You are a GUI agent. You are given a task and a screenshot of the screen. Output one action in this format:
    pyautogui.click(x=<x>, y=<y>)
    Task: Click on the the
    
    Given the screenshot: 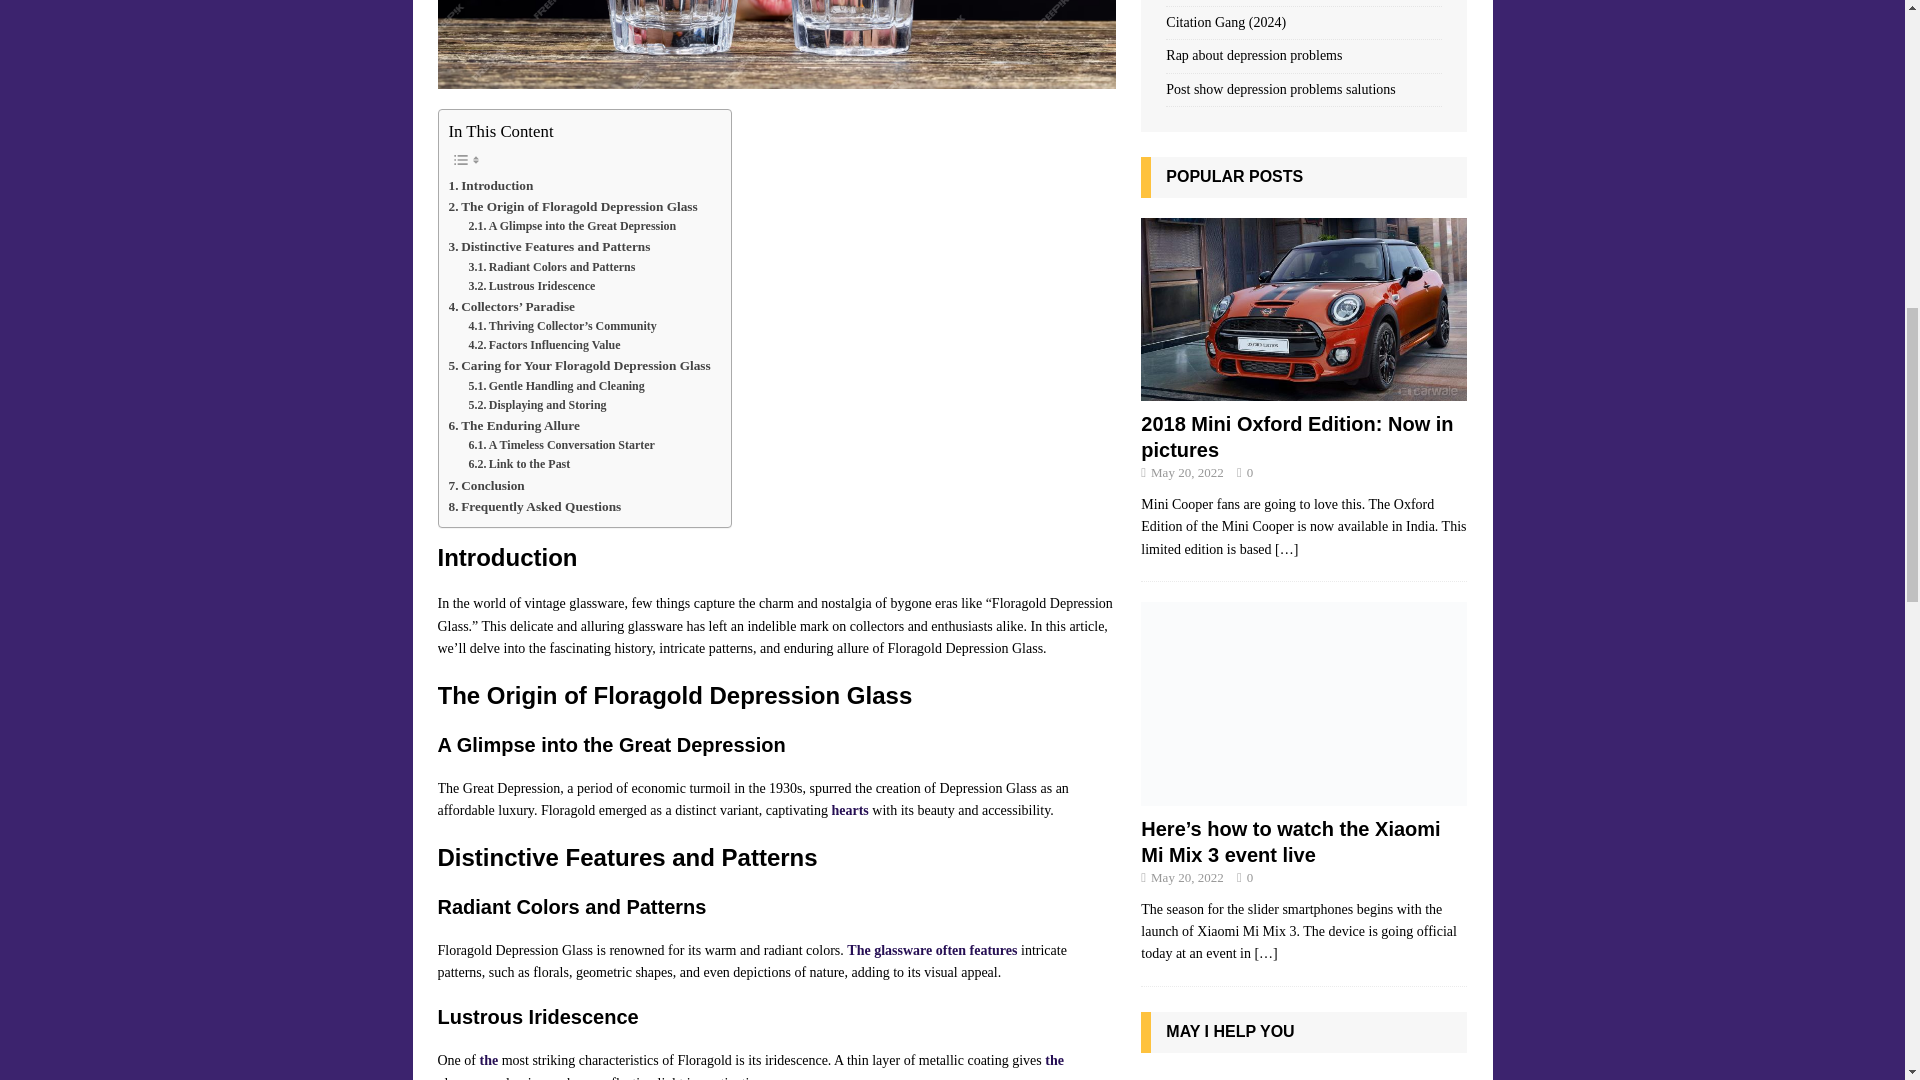 What is the action you would take?
    pyautogui.click(x=490, y=1060)
    